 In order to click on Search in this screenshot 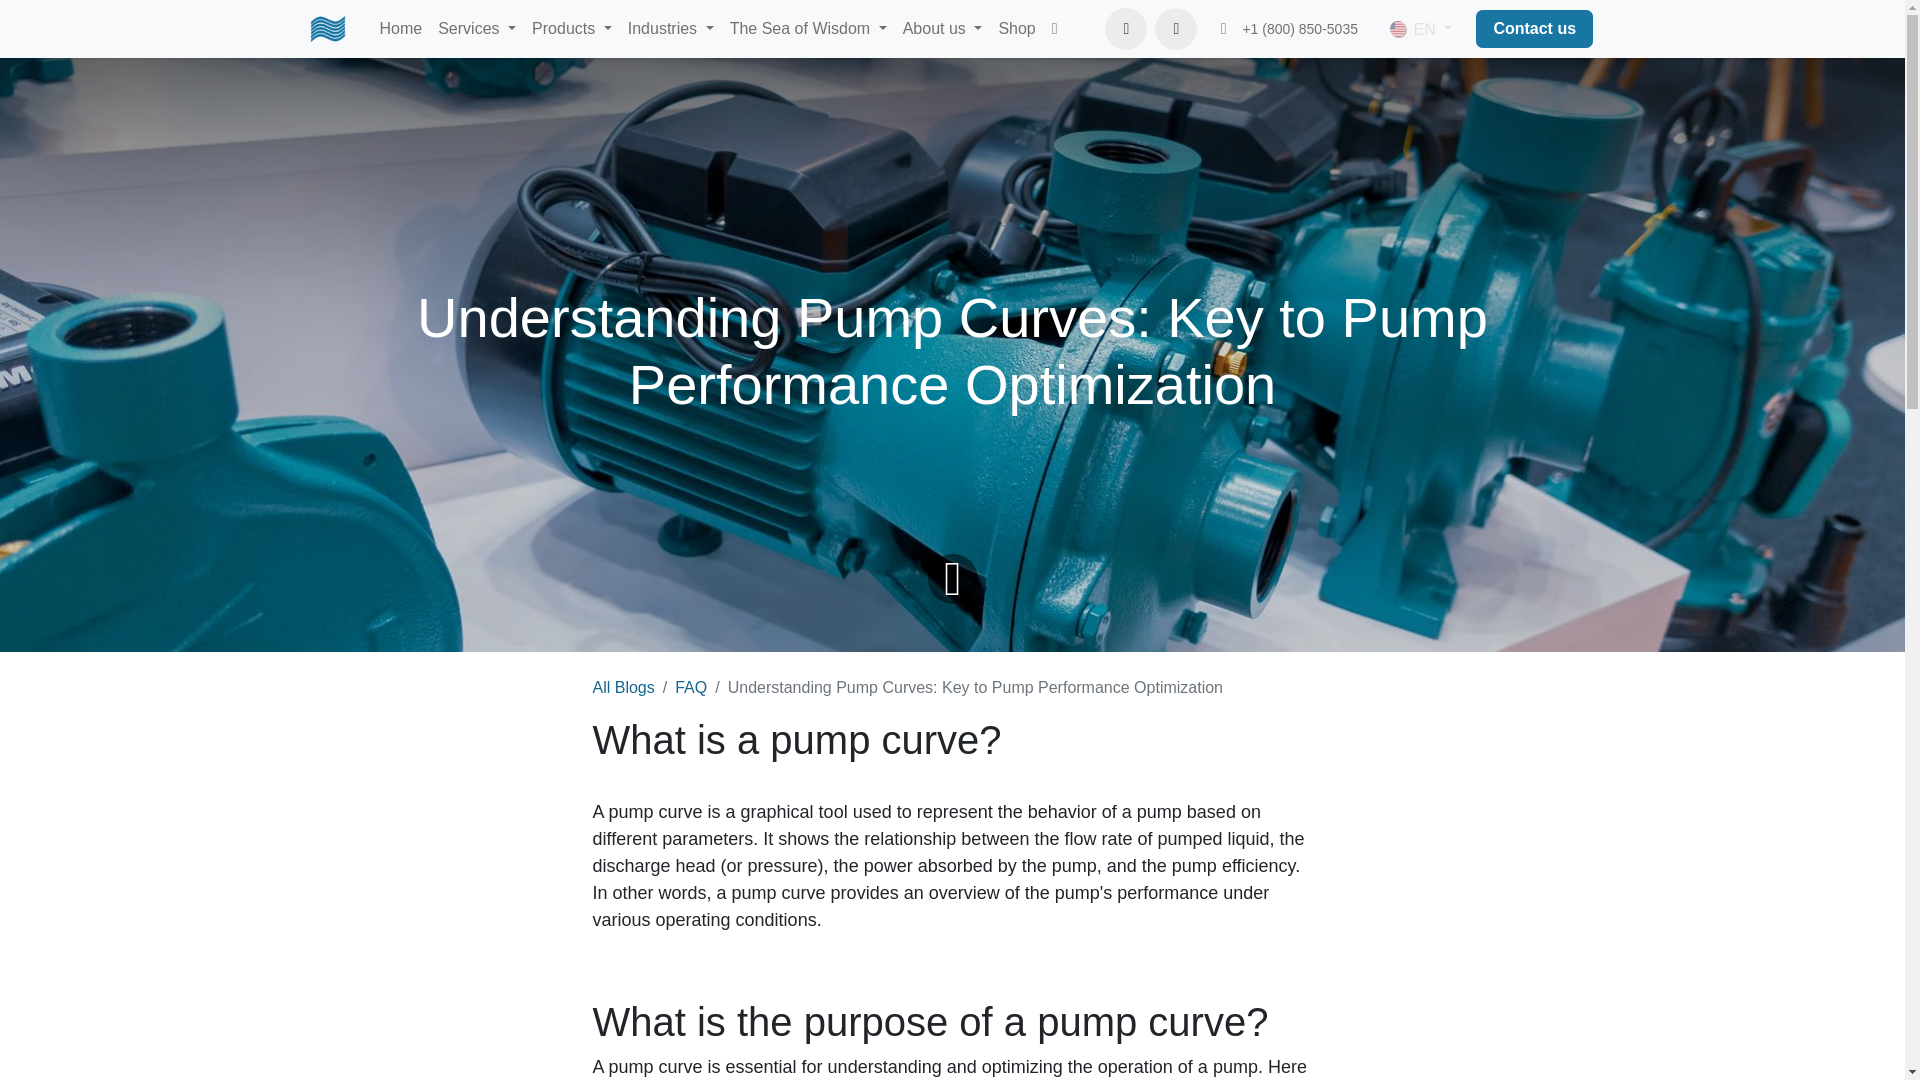, I will do `click(1176, 28)`.